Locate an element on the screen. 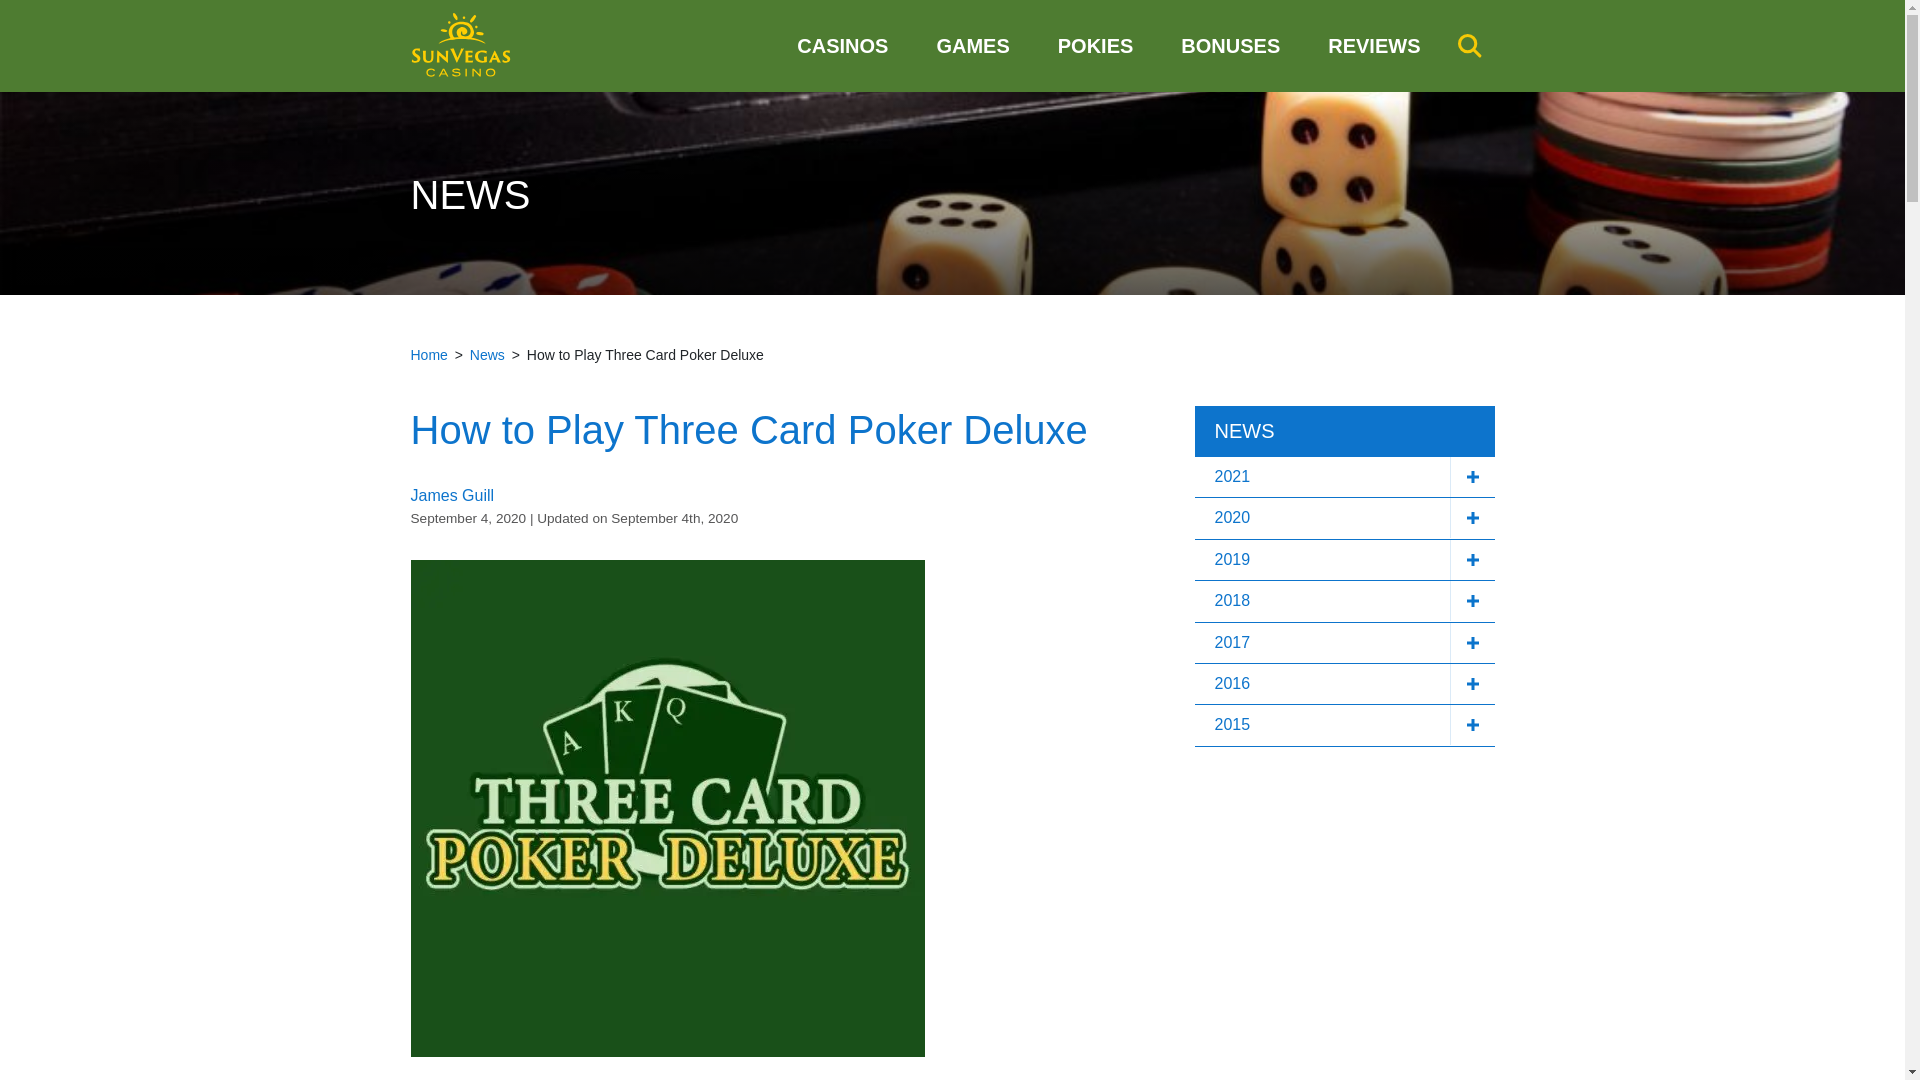 This screenshot has width=1920, height=1080. POKIES is located at coordinates (1096, 46).